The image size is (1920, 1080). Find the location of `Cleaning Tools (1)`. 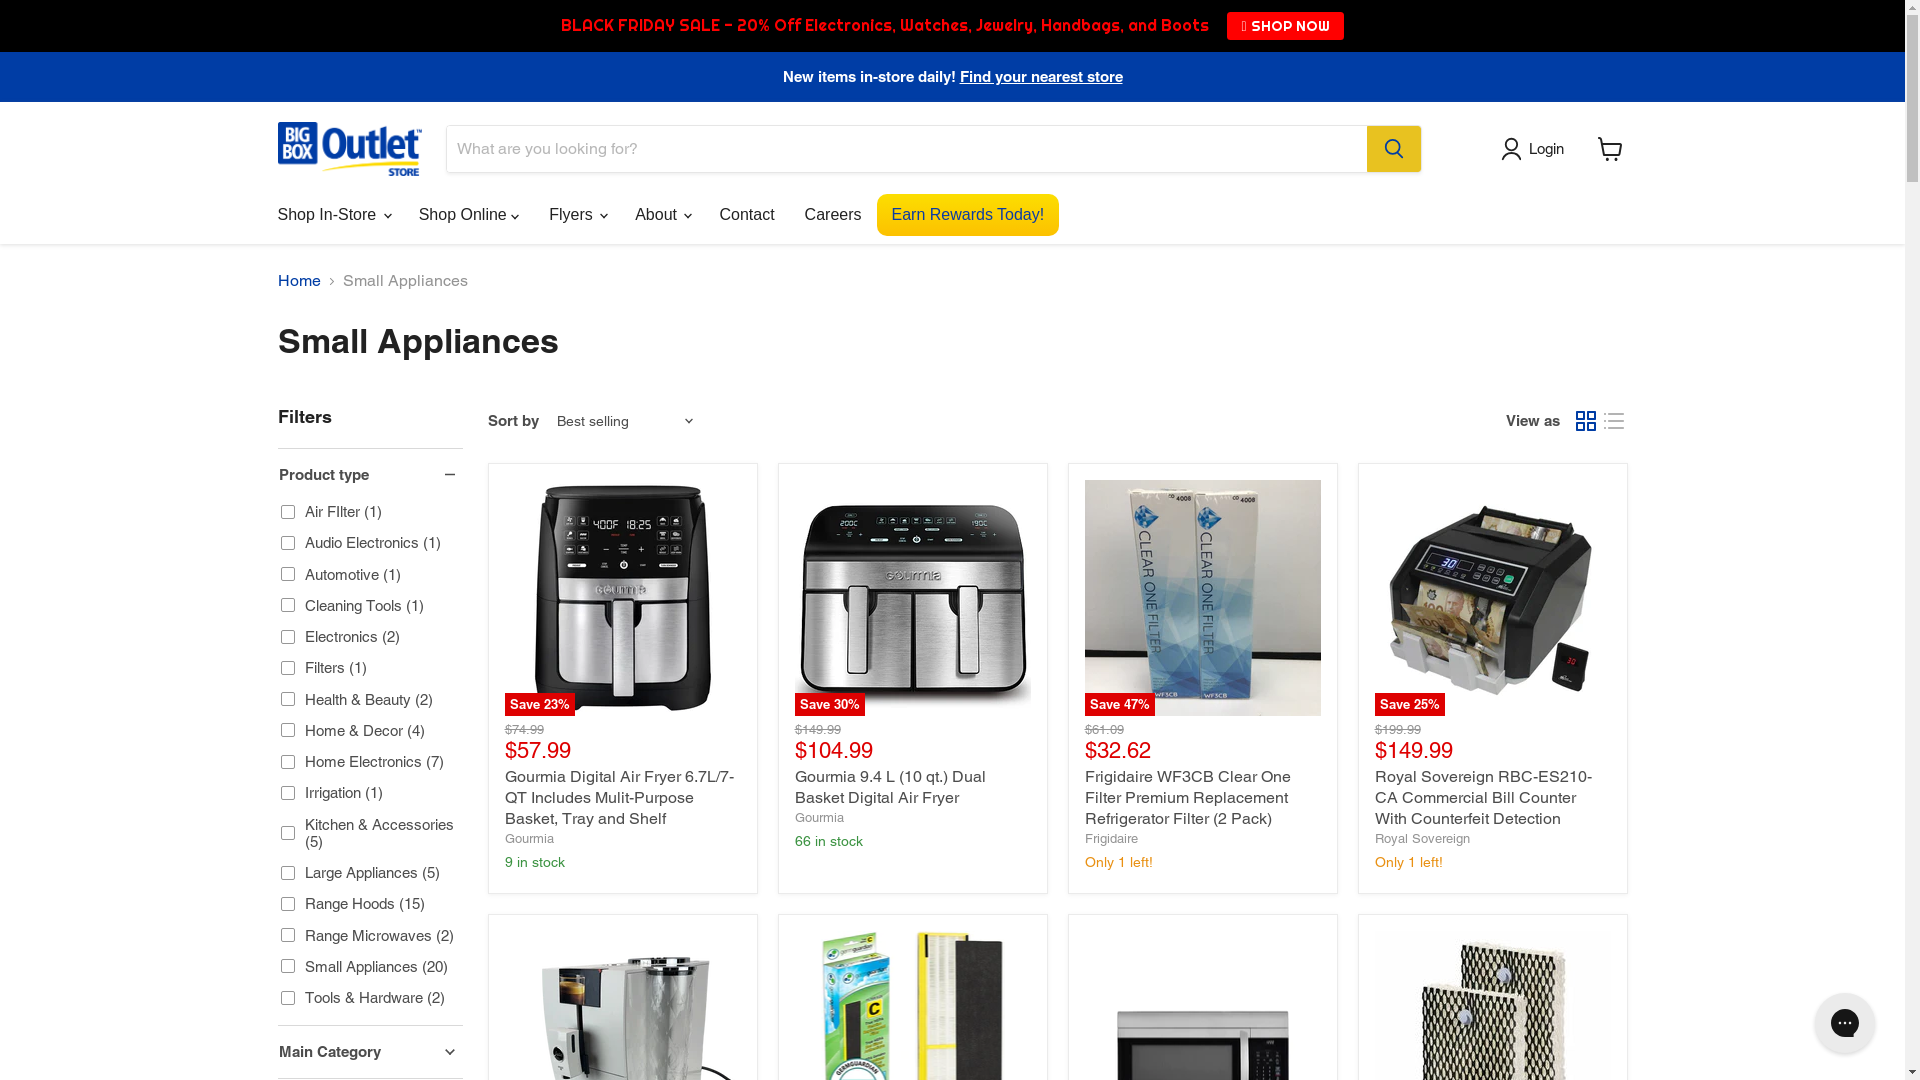

Cleaning Tools (1) is located at coordinates (352, 606).